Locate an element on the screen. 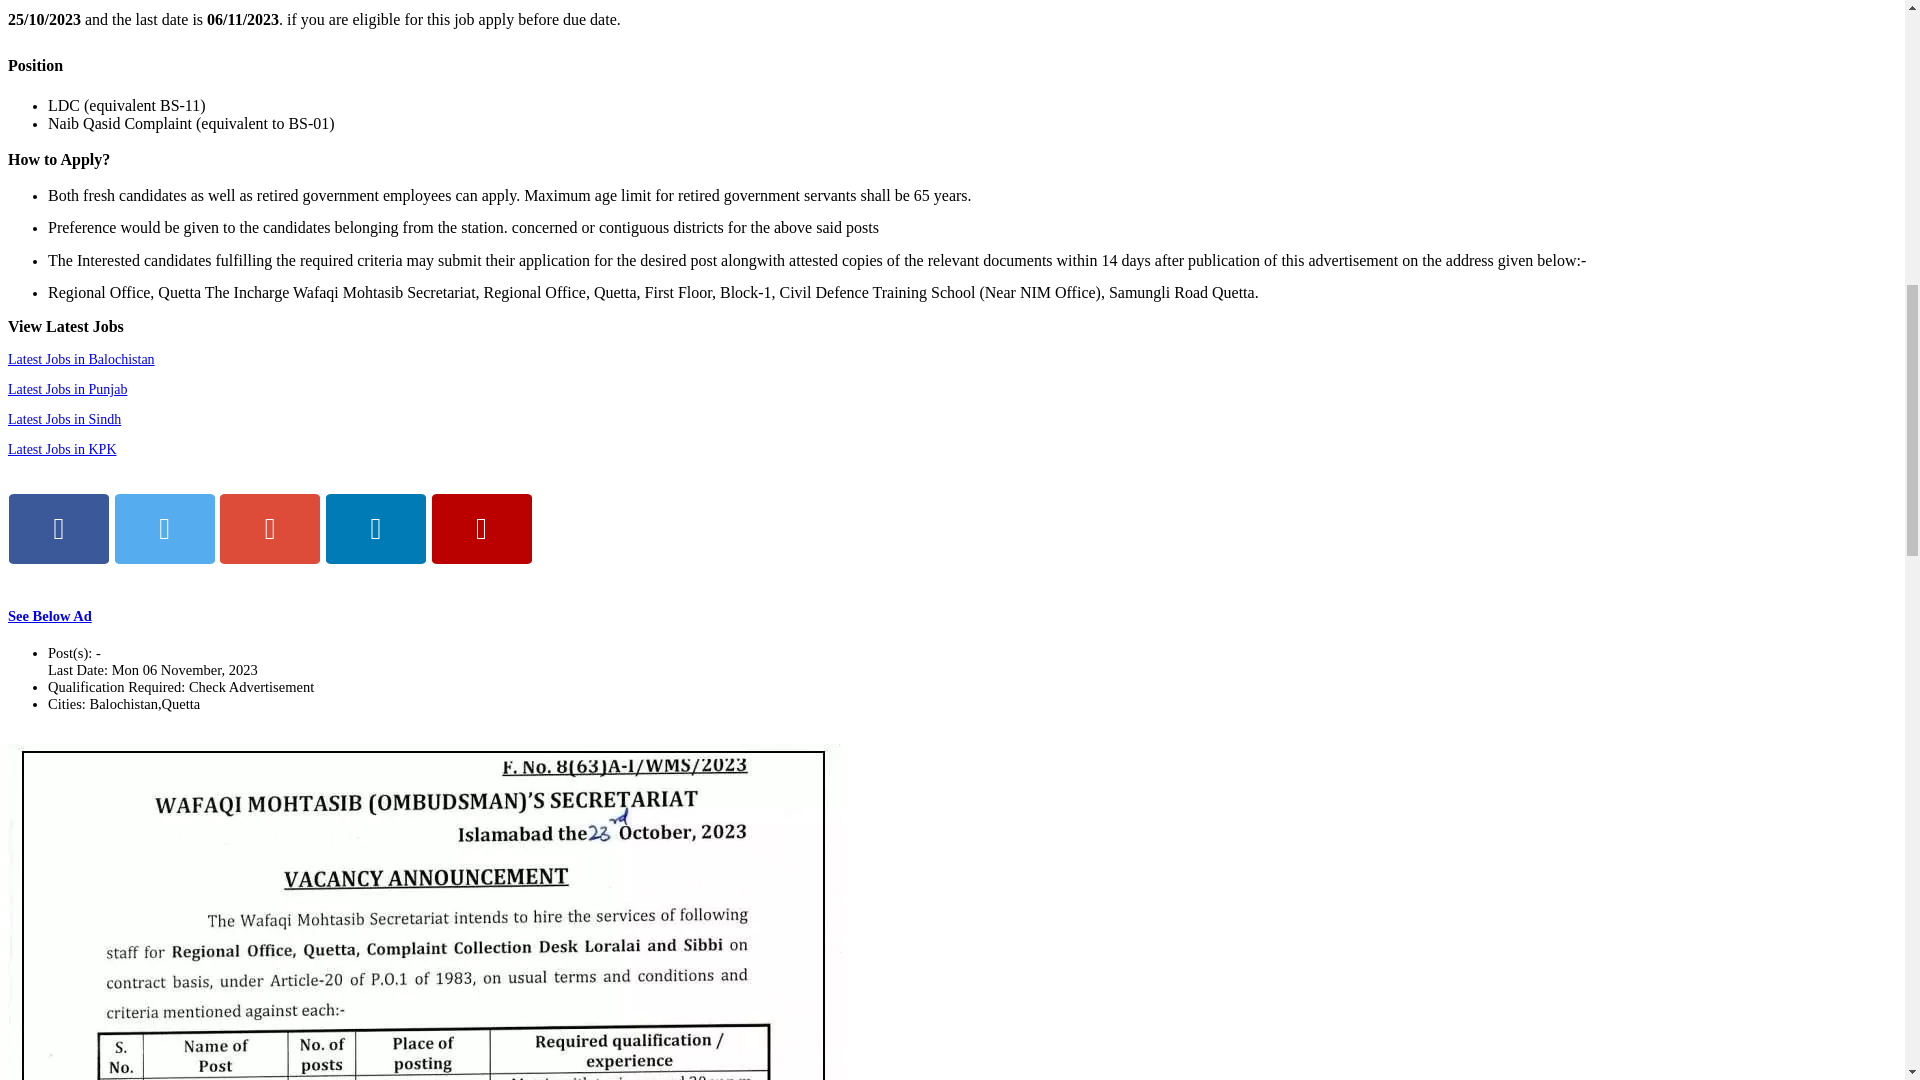 The height and width of the screenshot is (1080, 1920). See Below Ad is located at coordinates (50, 616).